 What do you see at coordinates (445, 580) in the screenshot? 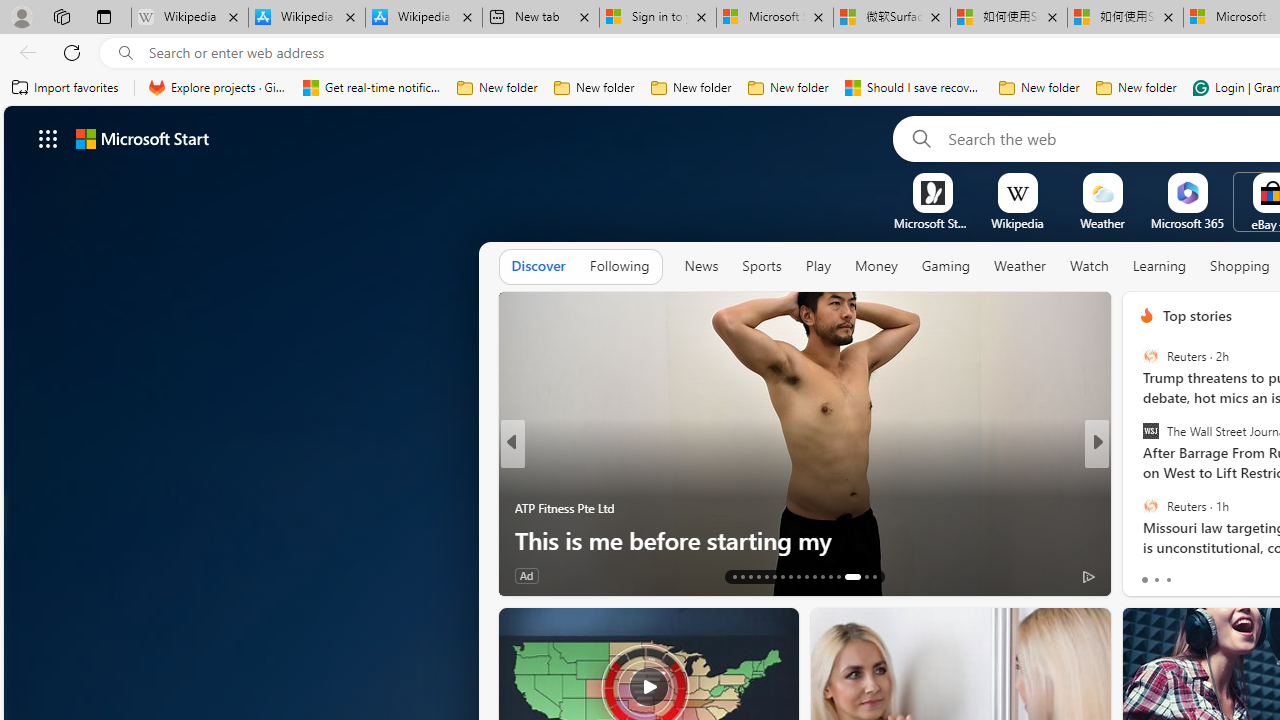
I see `You're following Newsweek` at bounding box center [445, 580].